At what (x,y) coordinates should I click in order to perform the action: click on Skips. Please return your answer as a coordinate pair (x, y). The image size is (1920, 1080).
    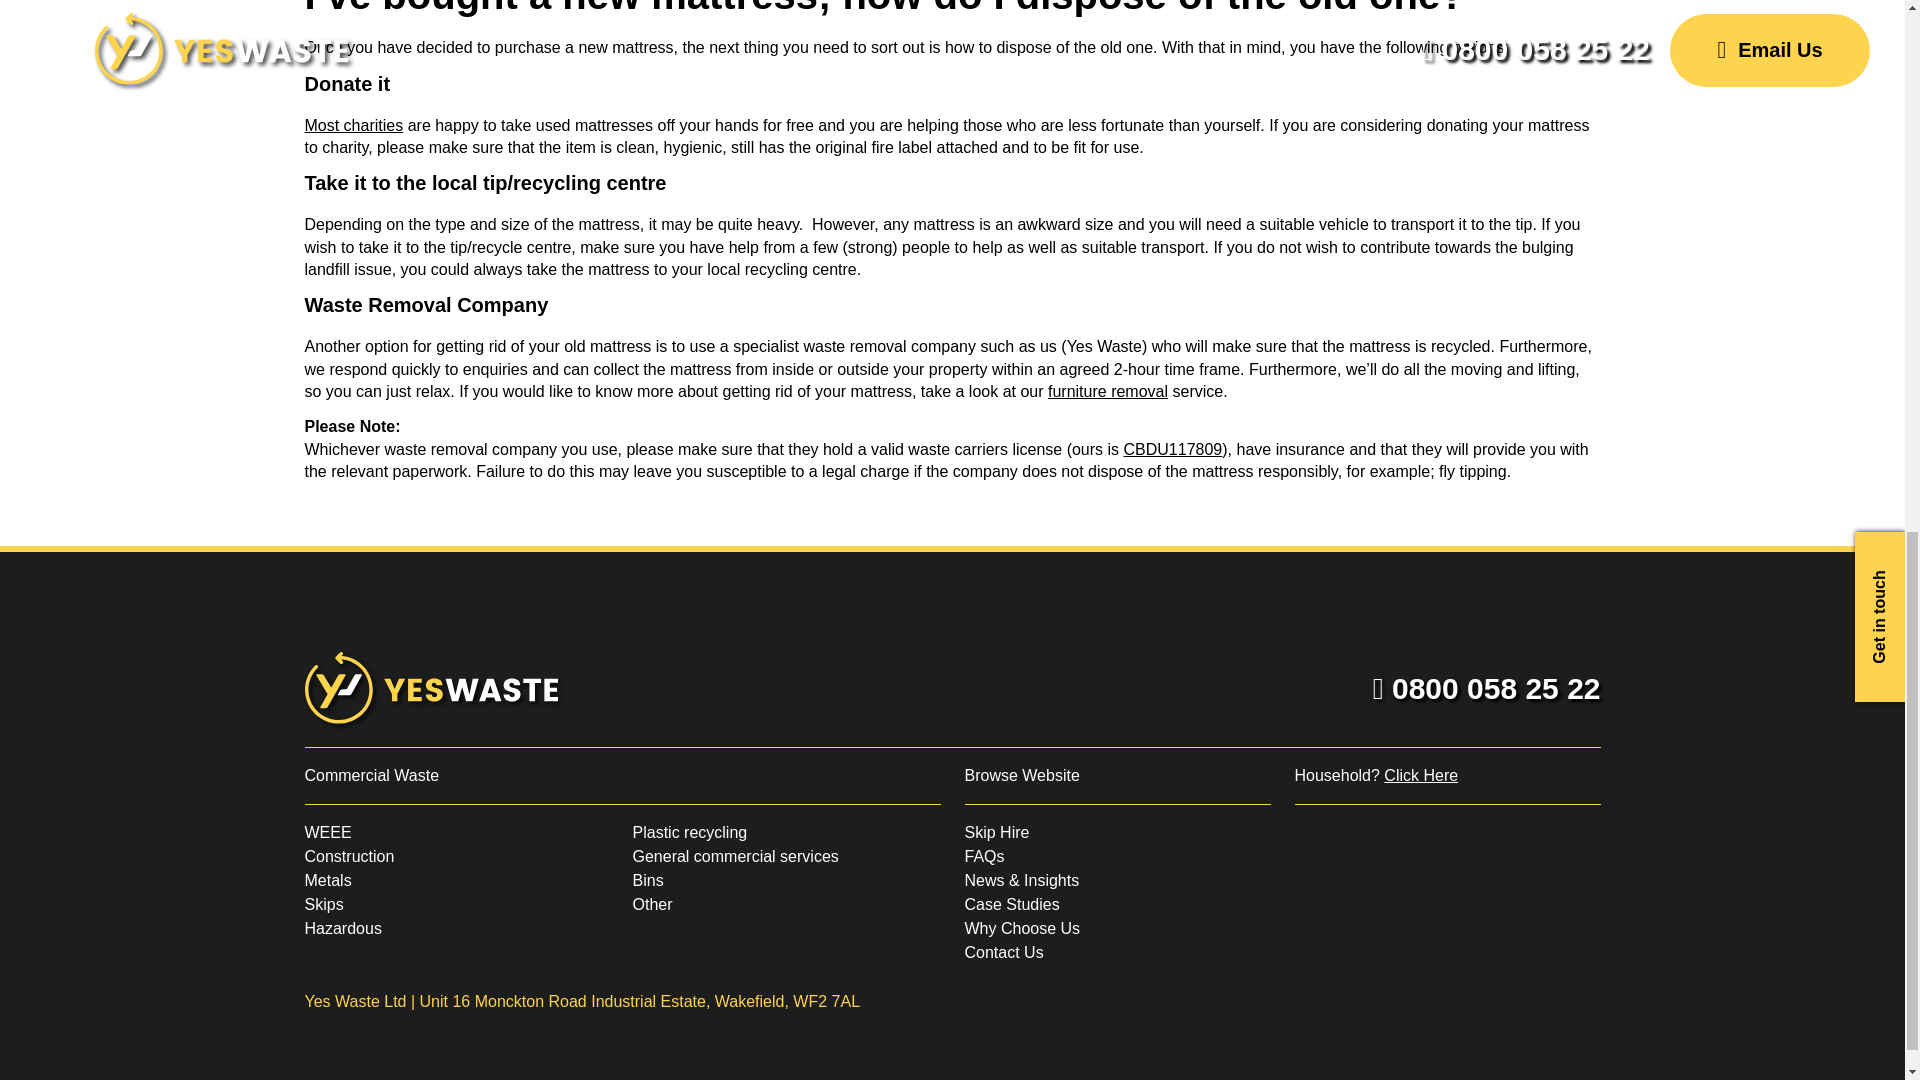
    Looking at the image, I should click on (323, 904).